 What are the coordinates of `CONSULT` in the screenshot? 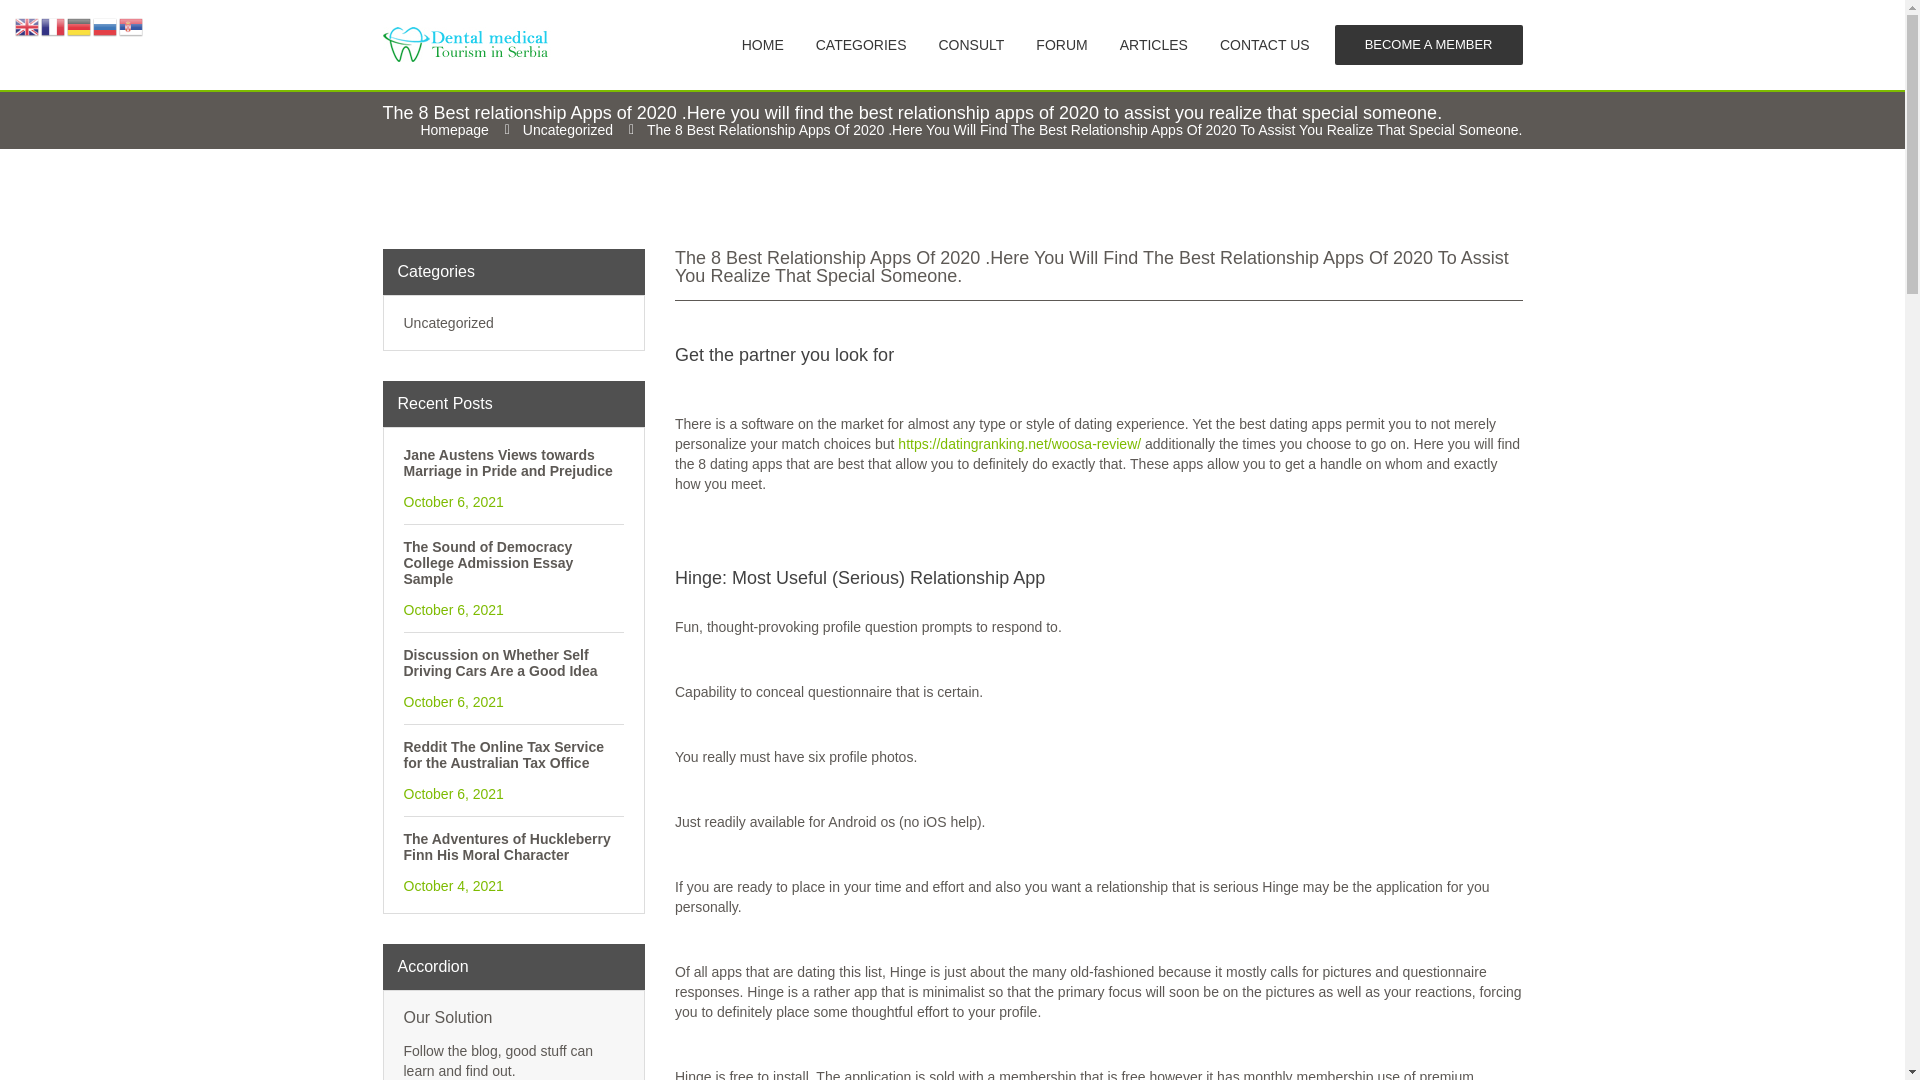 It's located at (971, 44).